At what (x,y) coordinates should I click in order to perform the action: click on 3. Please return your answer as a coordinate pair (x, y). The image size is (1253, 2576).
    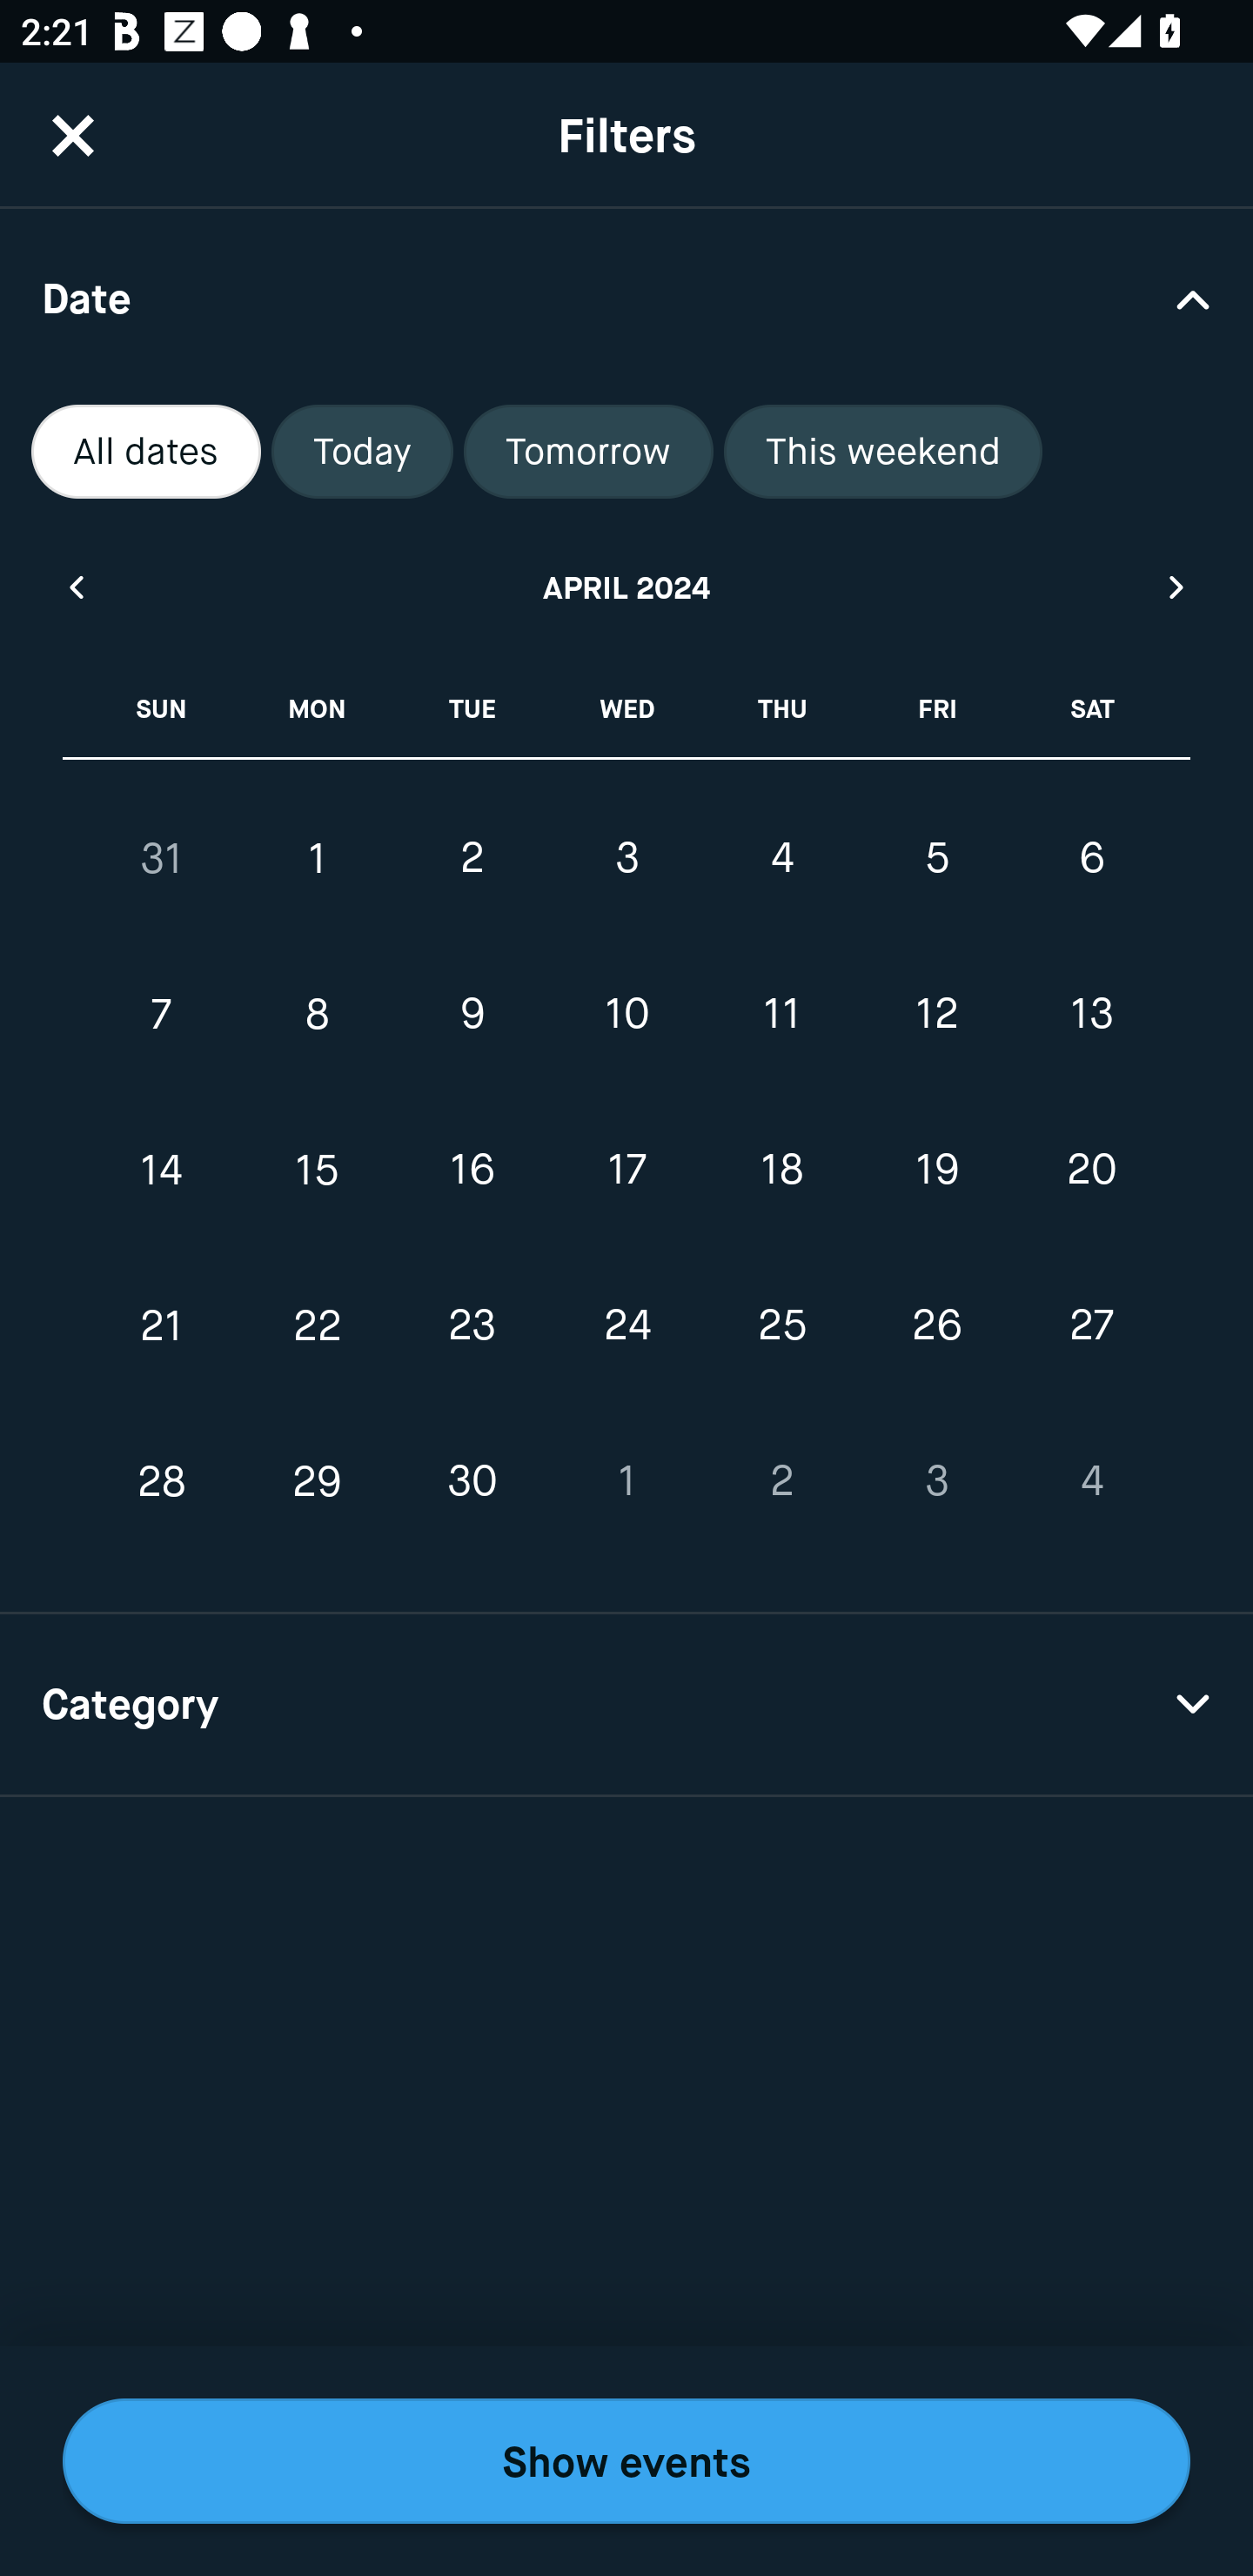
    Looking at the image, I should click on (936, 1481).